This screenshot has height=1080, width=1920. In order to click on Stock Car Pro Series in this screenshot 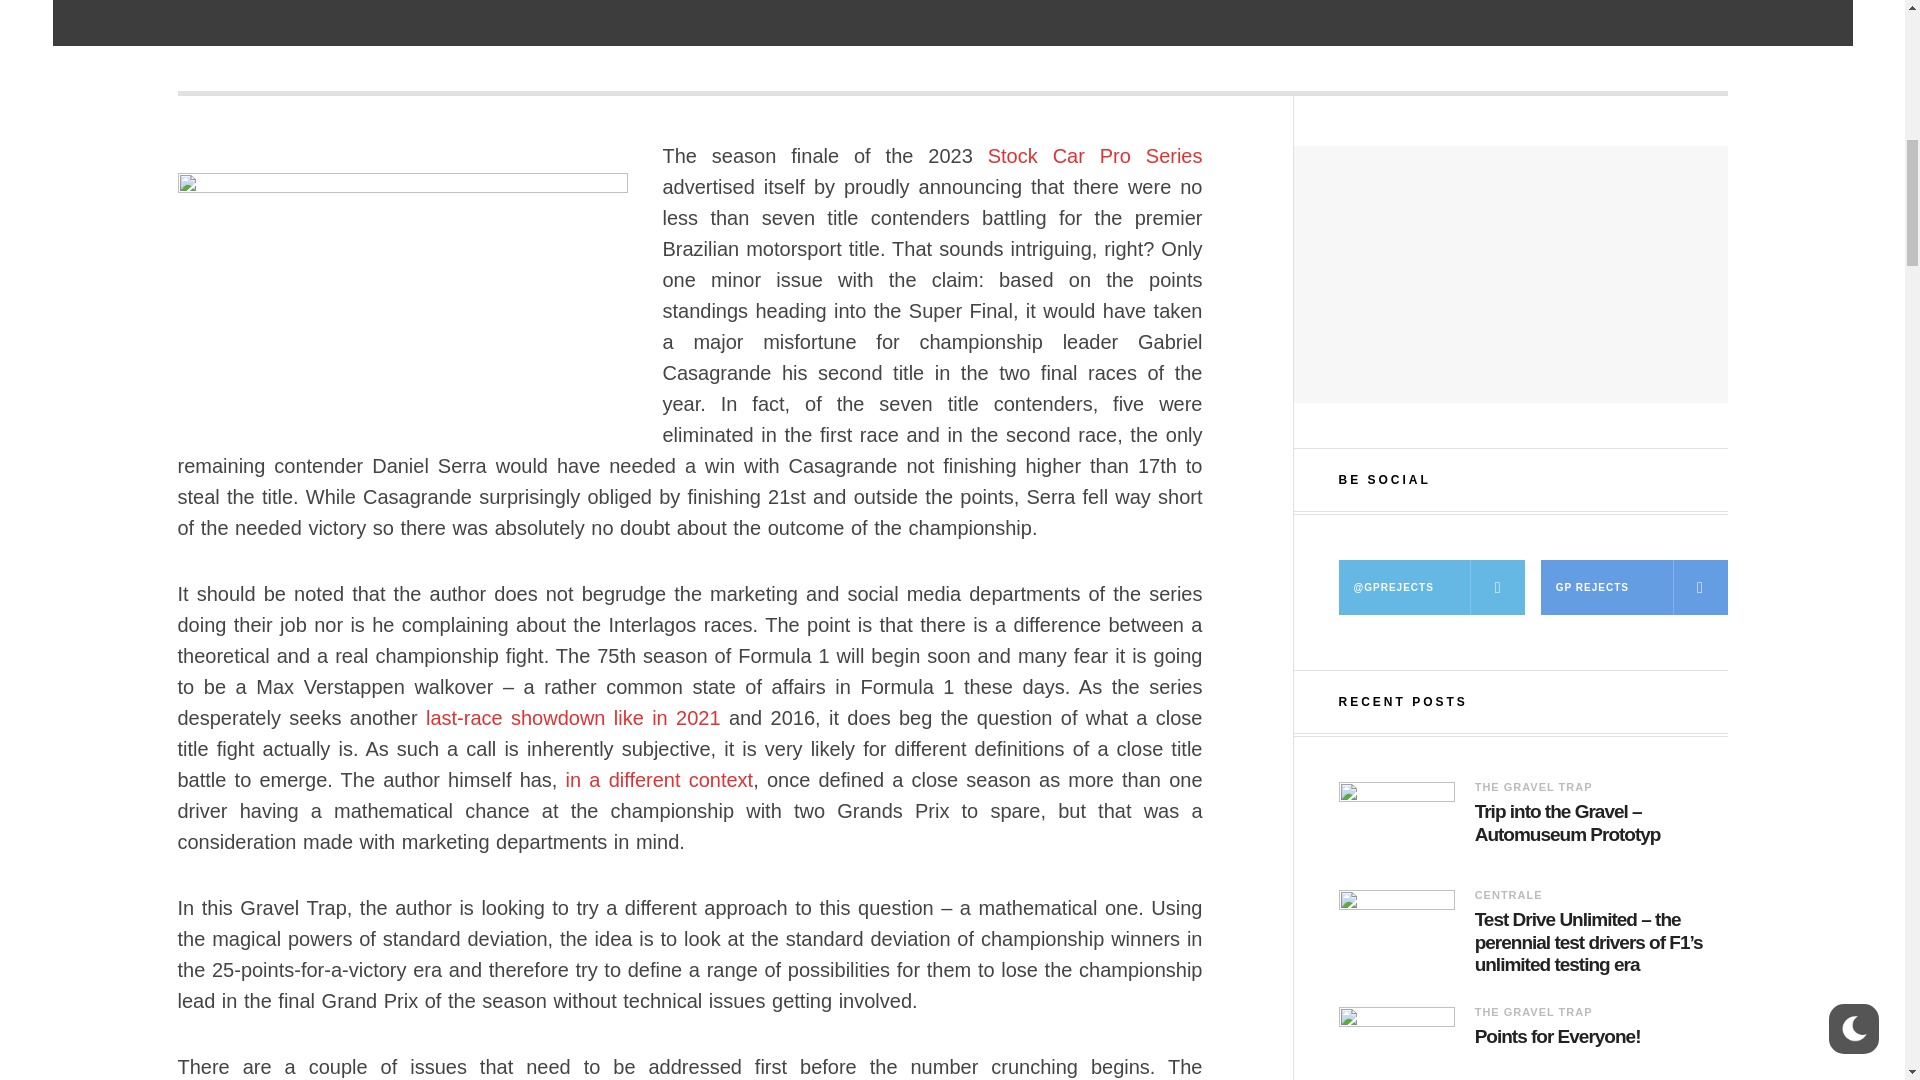, I will do `click(1096, 156)`.